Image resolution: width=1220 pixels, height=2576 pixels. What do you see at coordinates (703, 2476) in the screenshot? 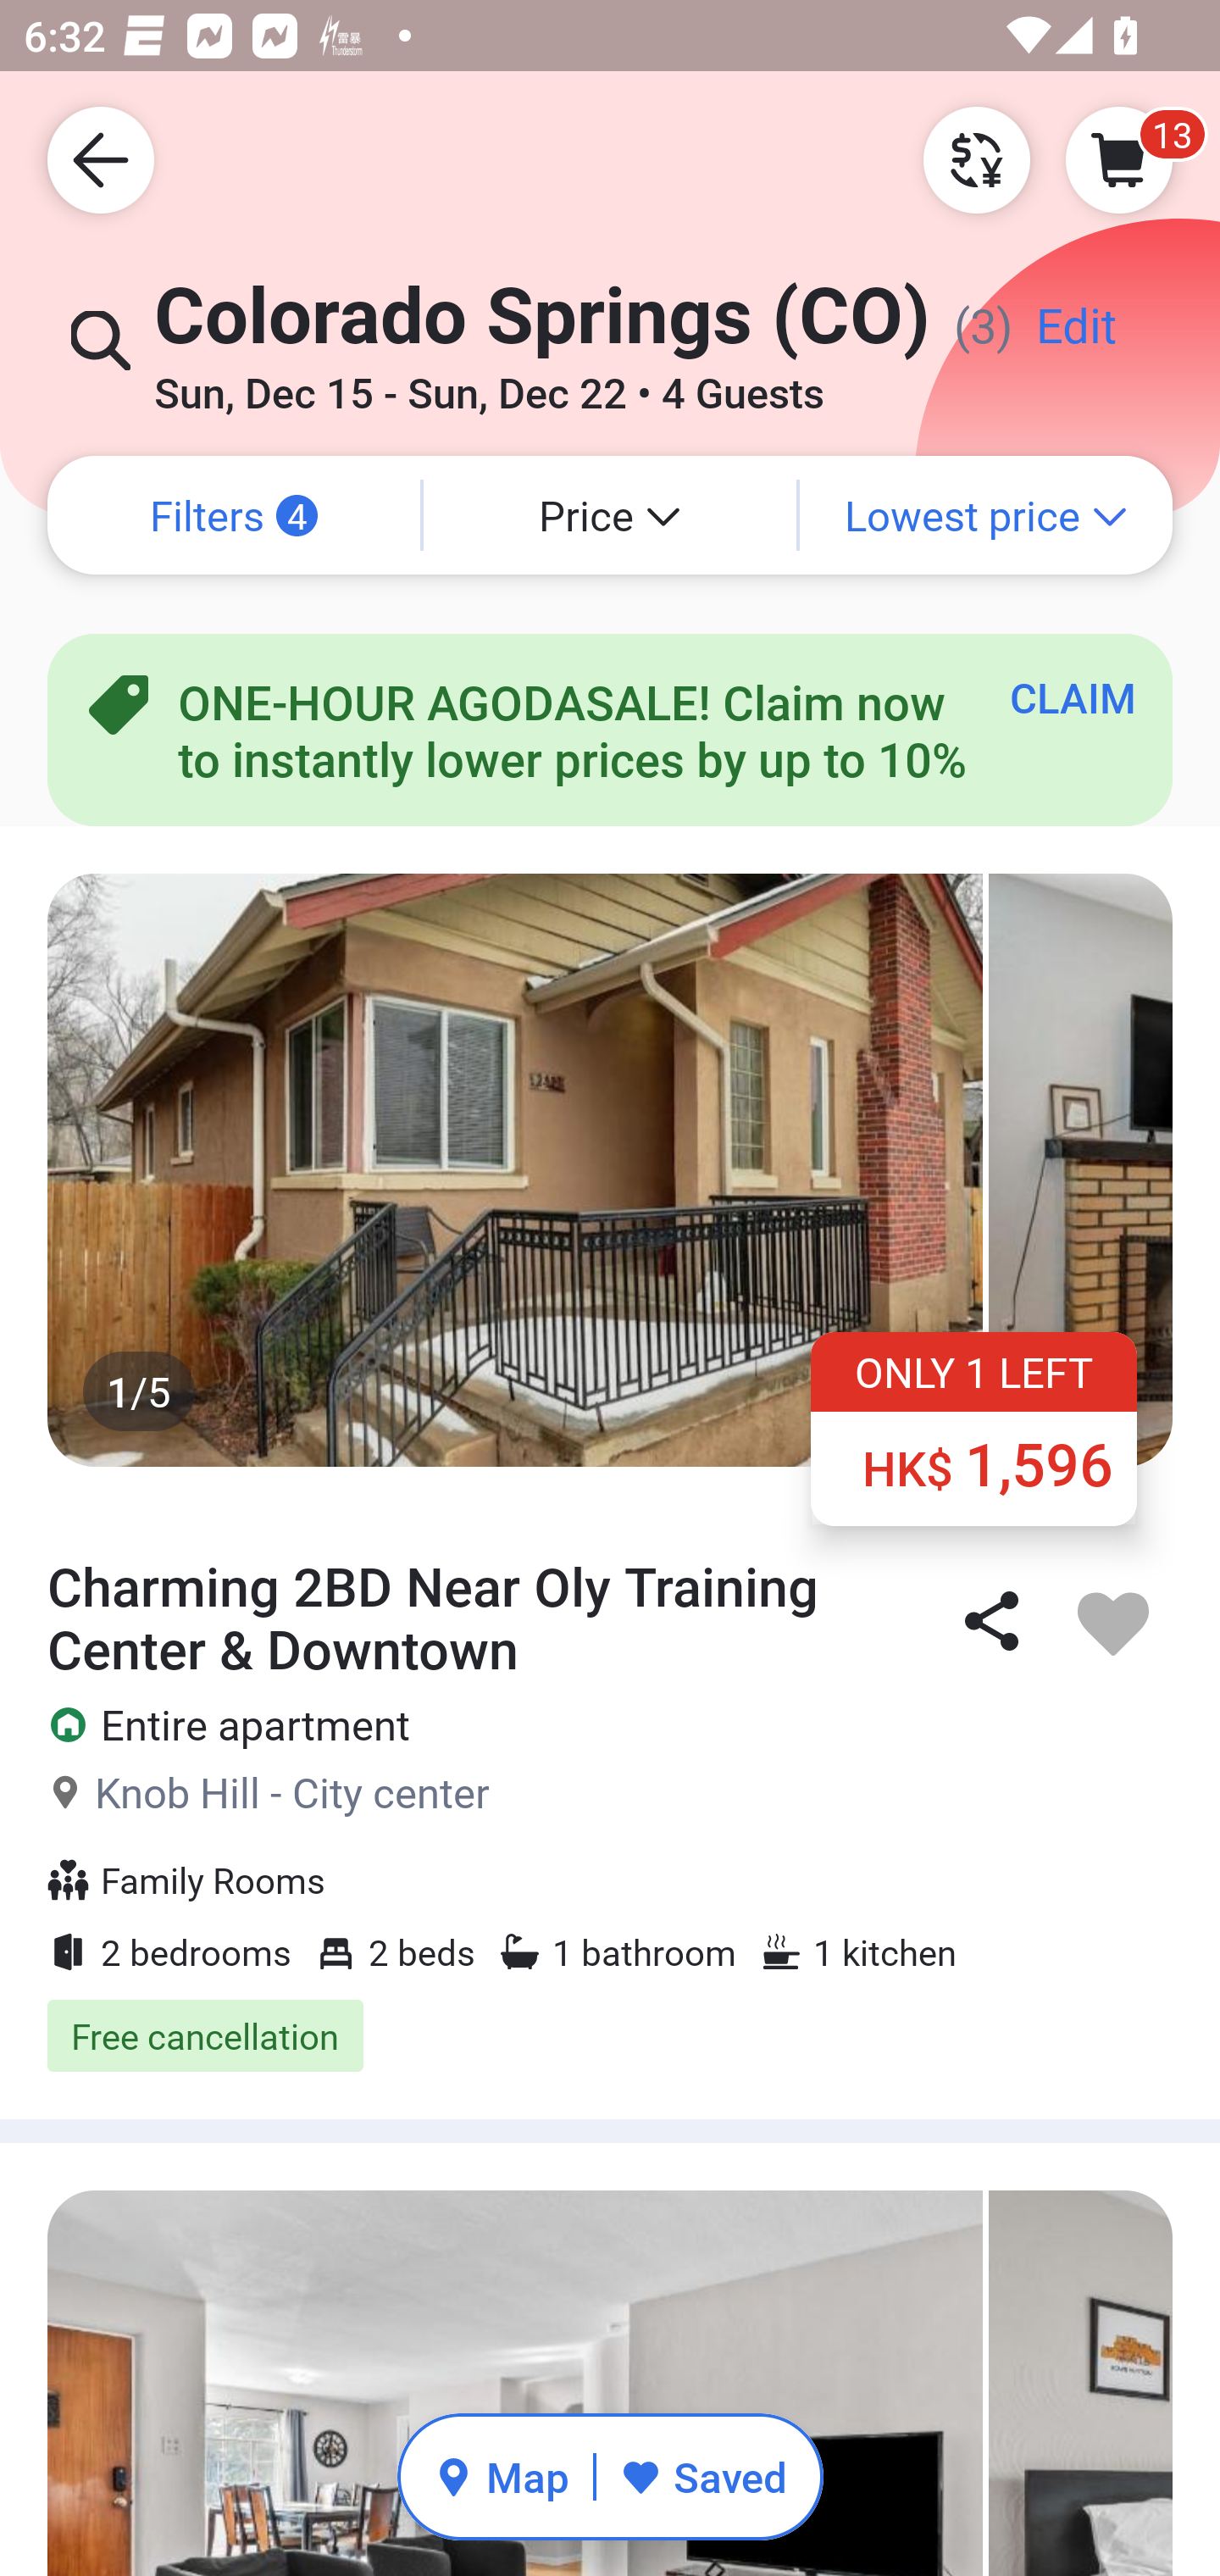
I see `Saved` at bounding box center [703, 2476].